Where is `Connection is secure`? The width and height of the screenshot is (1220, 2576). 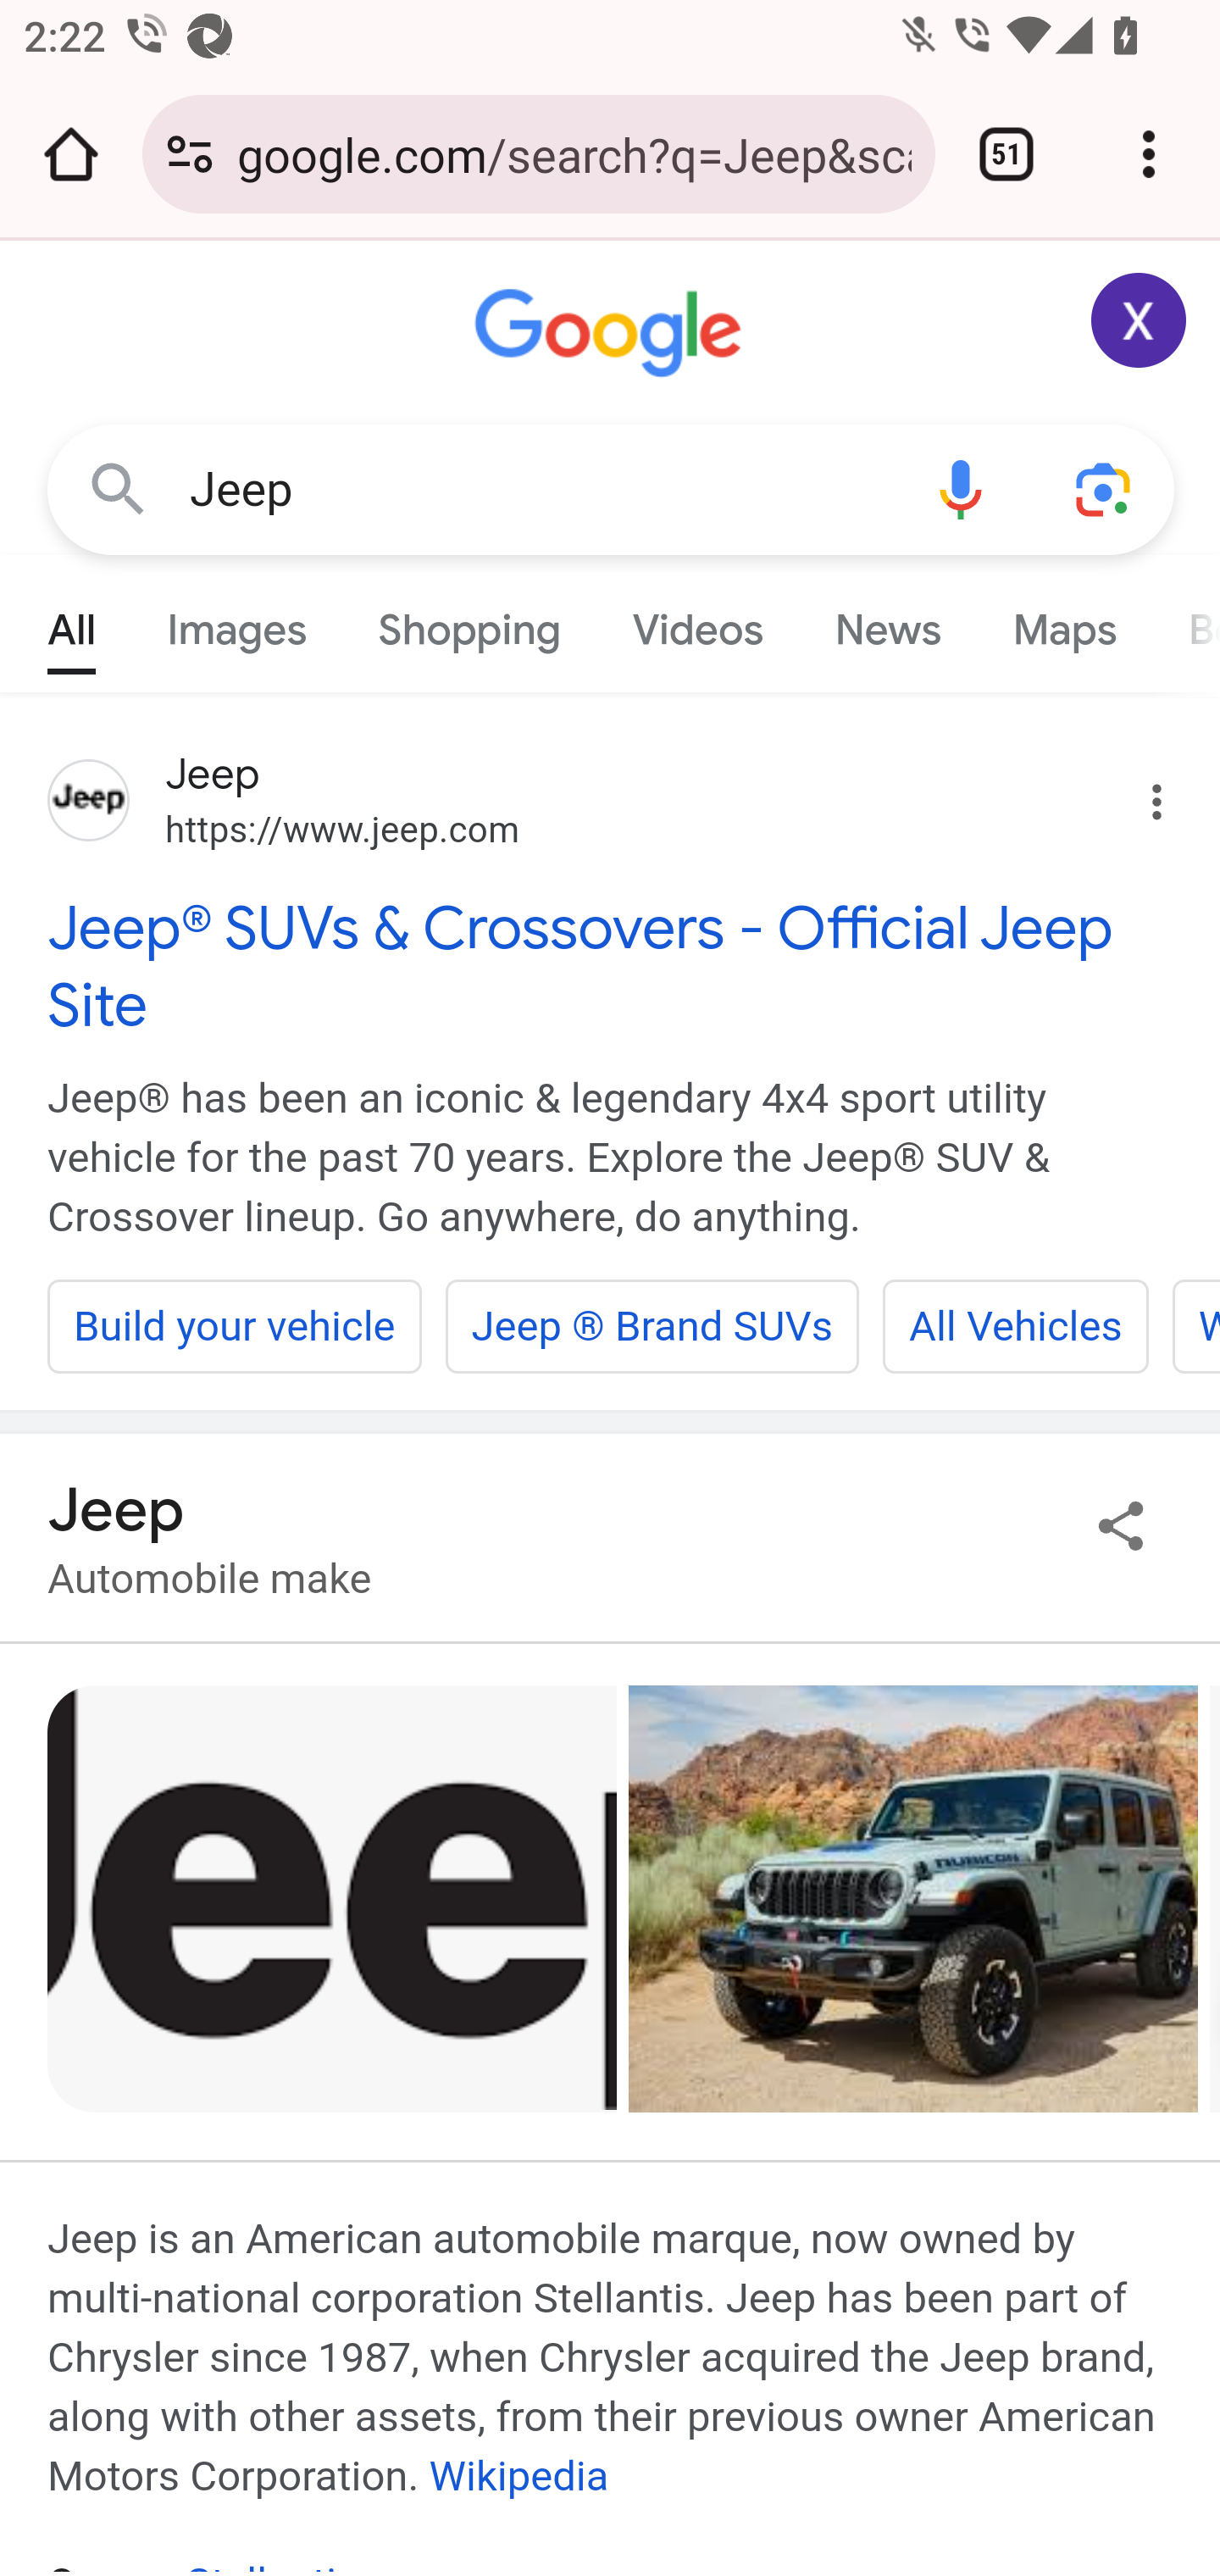
Connection is secure is located at coordinates (190, 154).